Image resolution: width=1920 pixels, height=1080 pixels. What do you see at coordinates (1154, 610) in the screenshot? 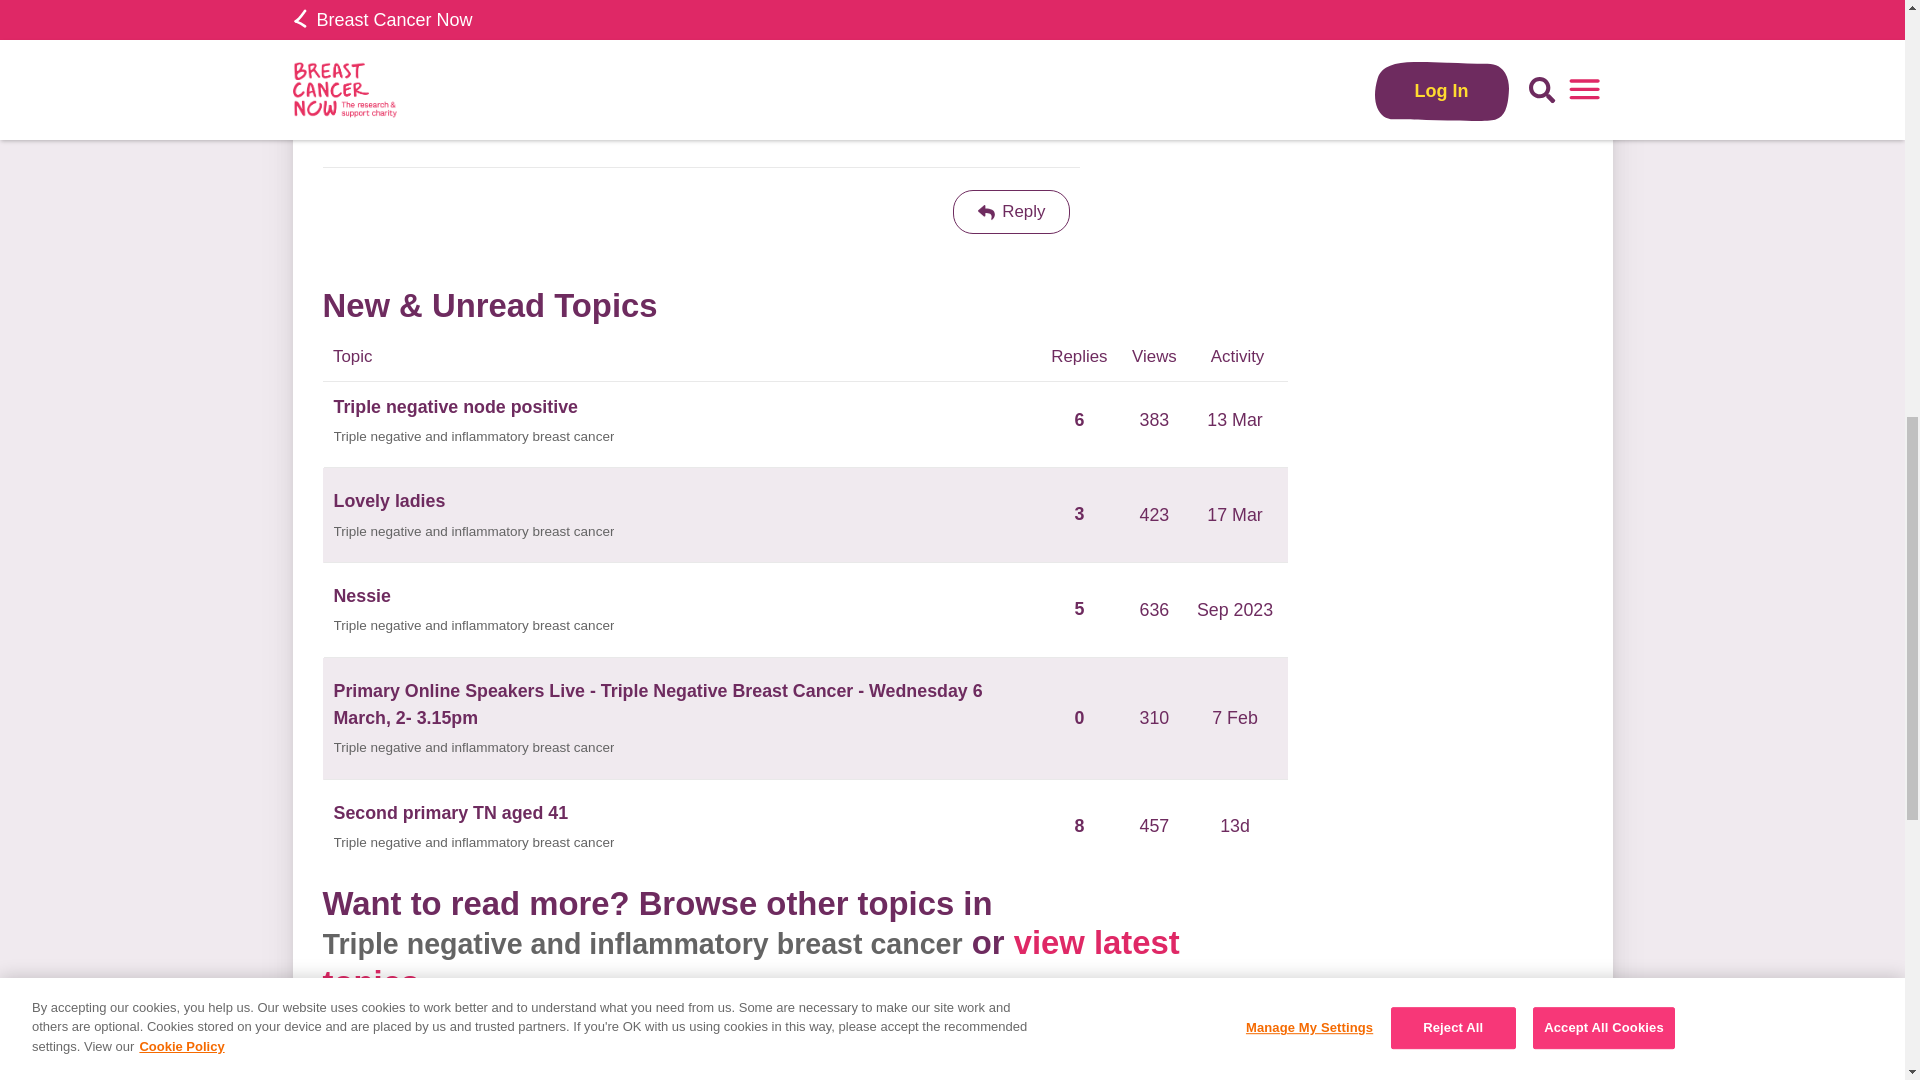
I see `this topic has been viewed 636 times` at bounding box center [1154, 610].